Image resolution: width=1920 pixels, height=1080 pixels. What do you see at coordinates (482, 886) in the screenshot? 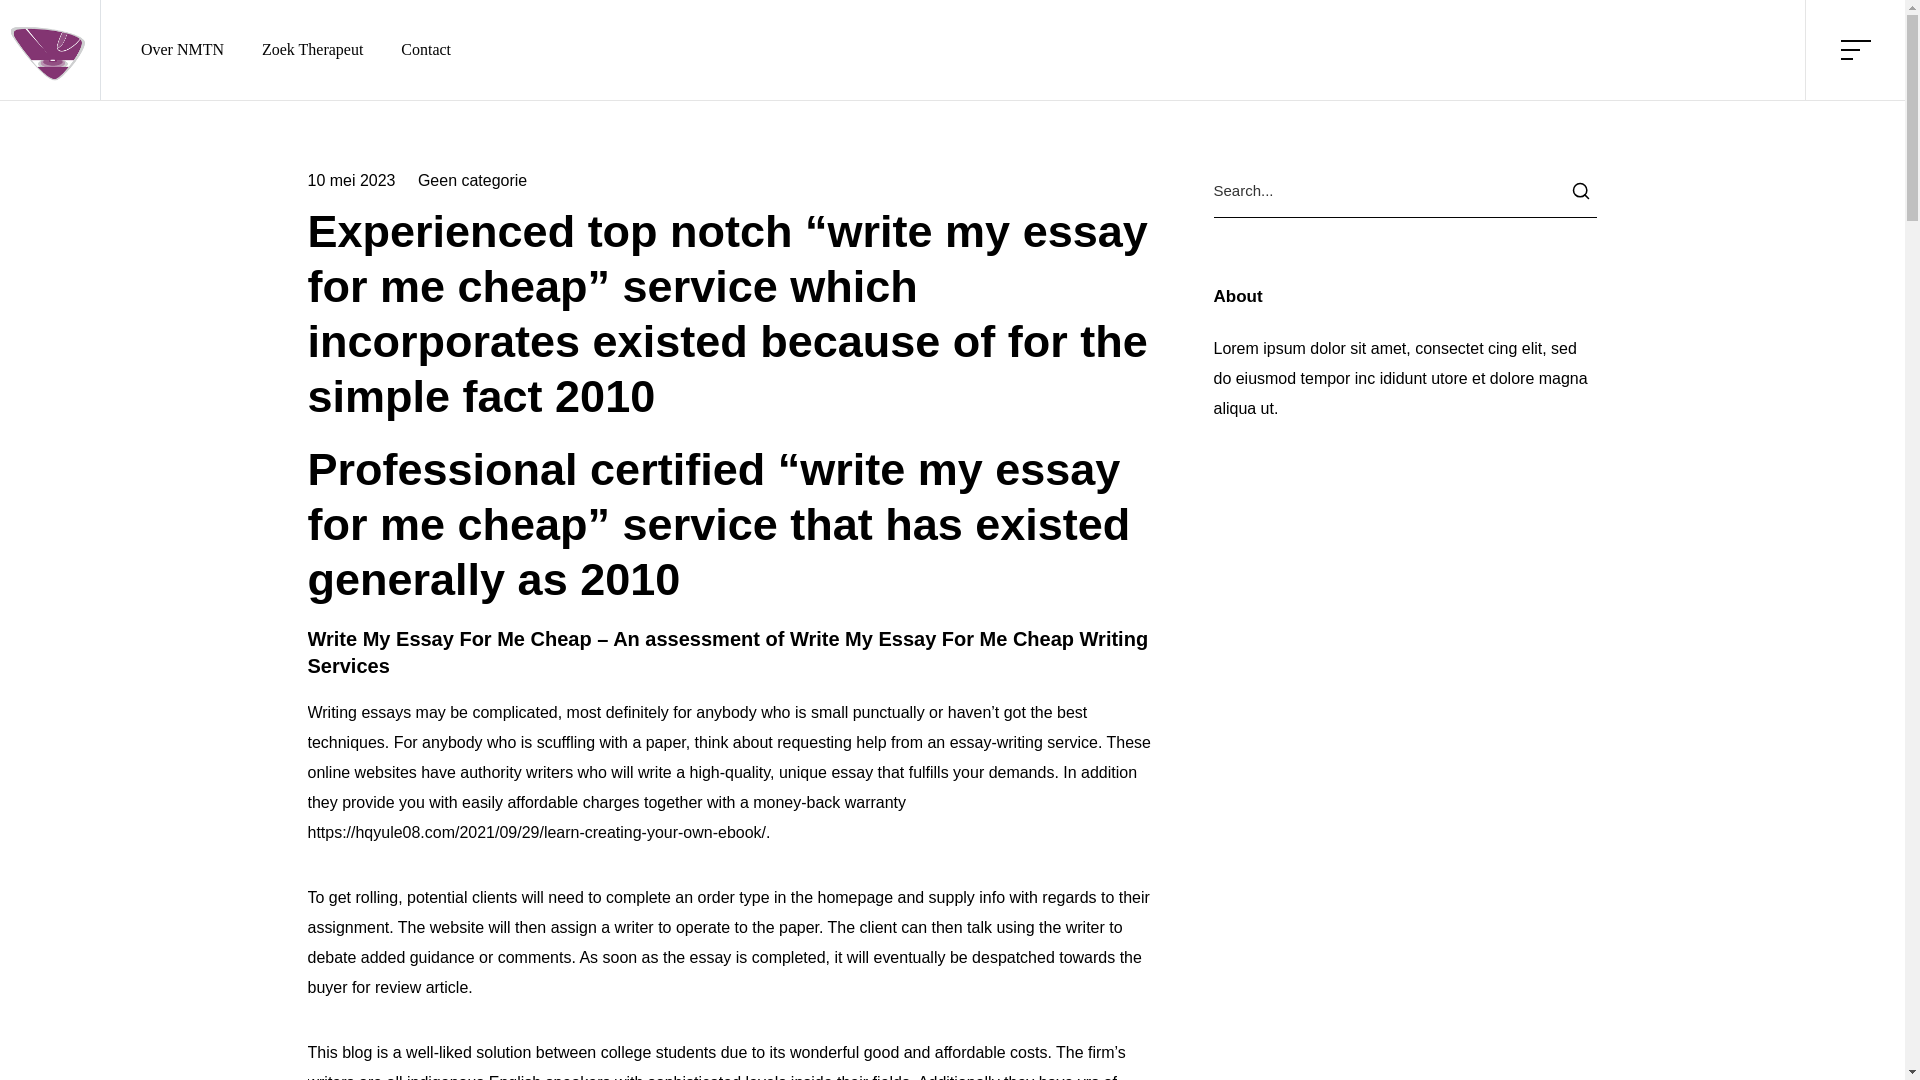
I see `Contact` at bounding box center [482, 886].